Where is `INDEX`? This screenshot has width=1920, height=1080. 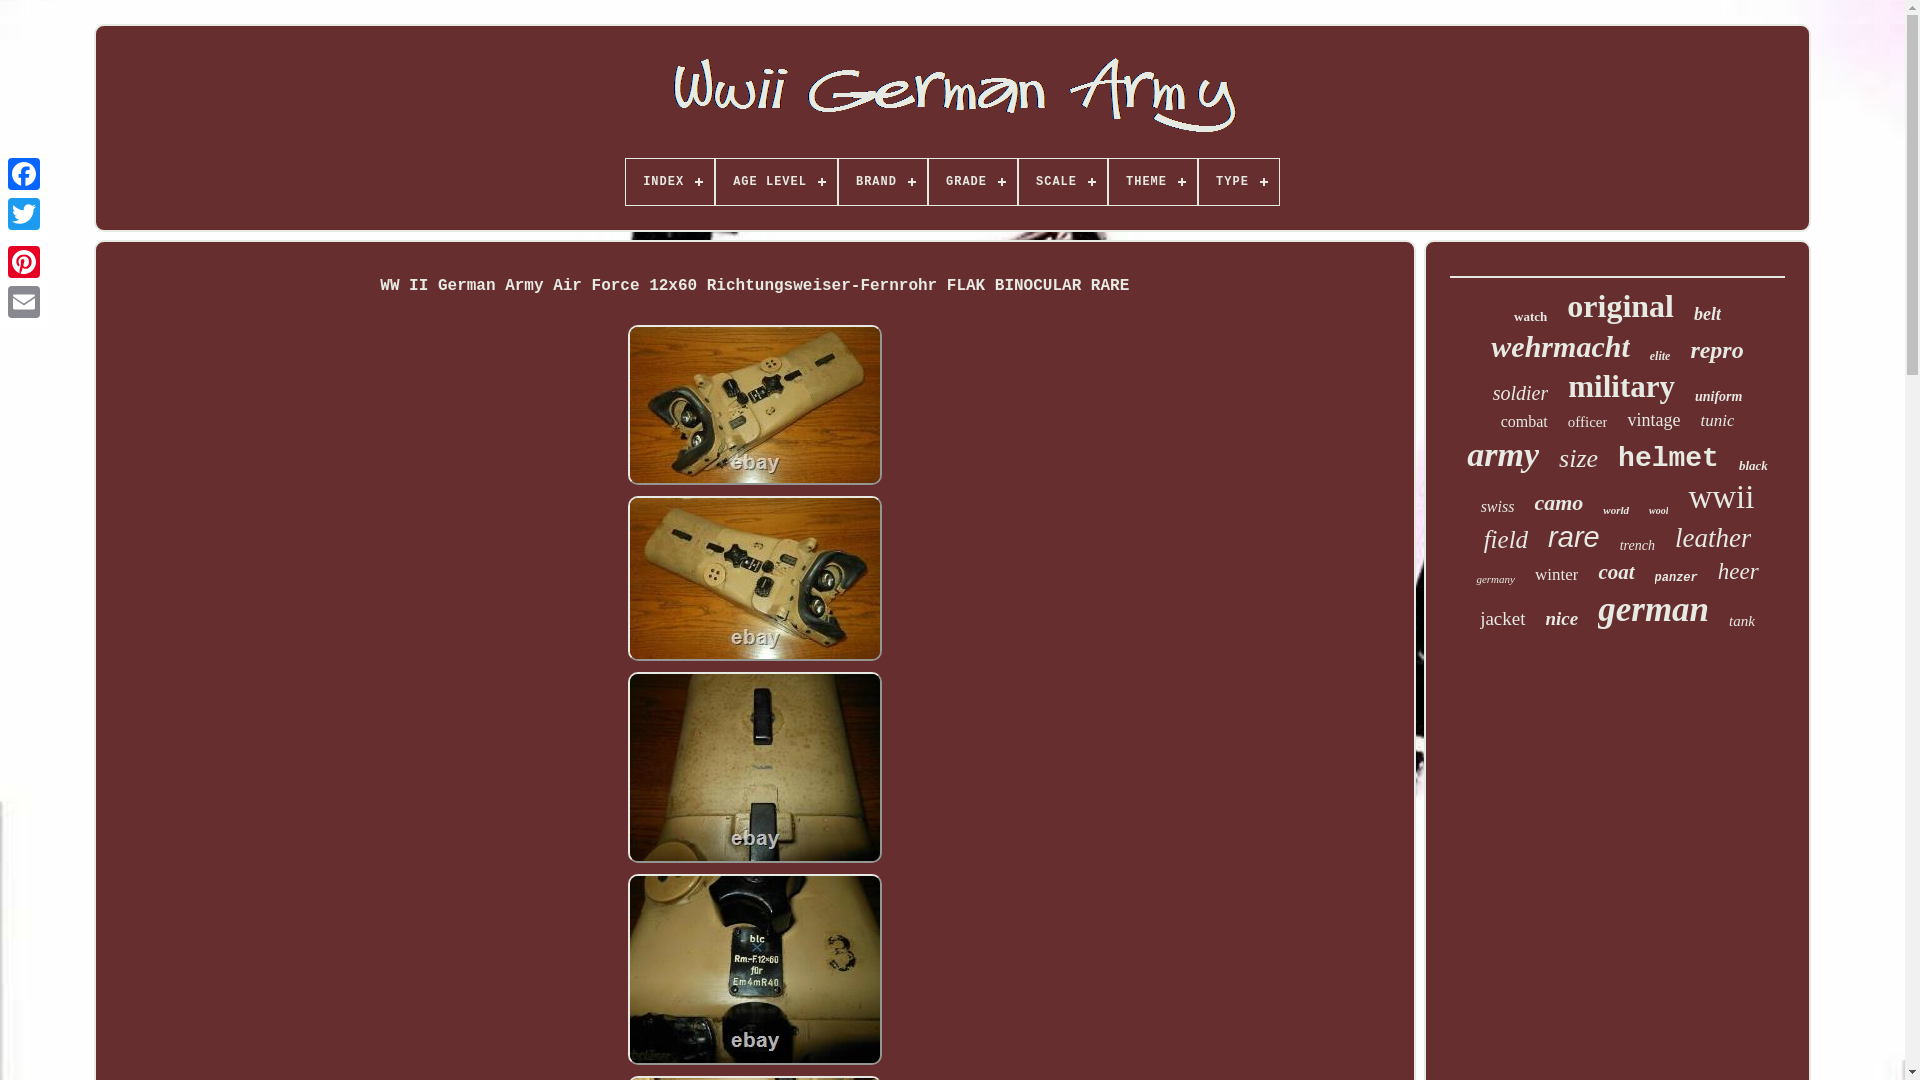 INDEX is located at coordinates (670, 182).